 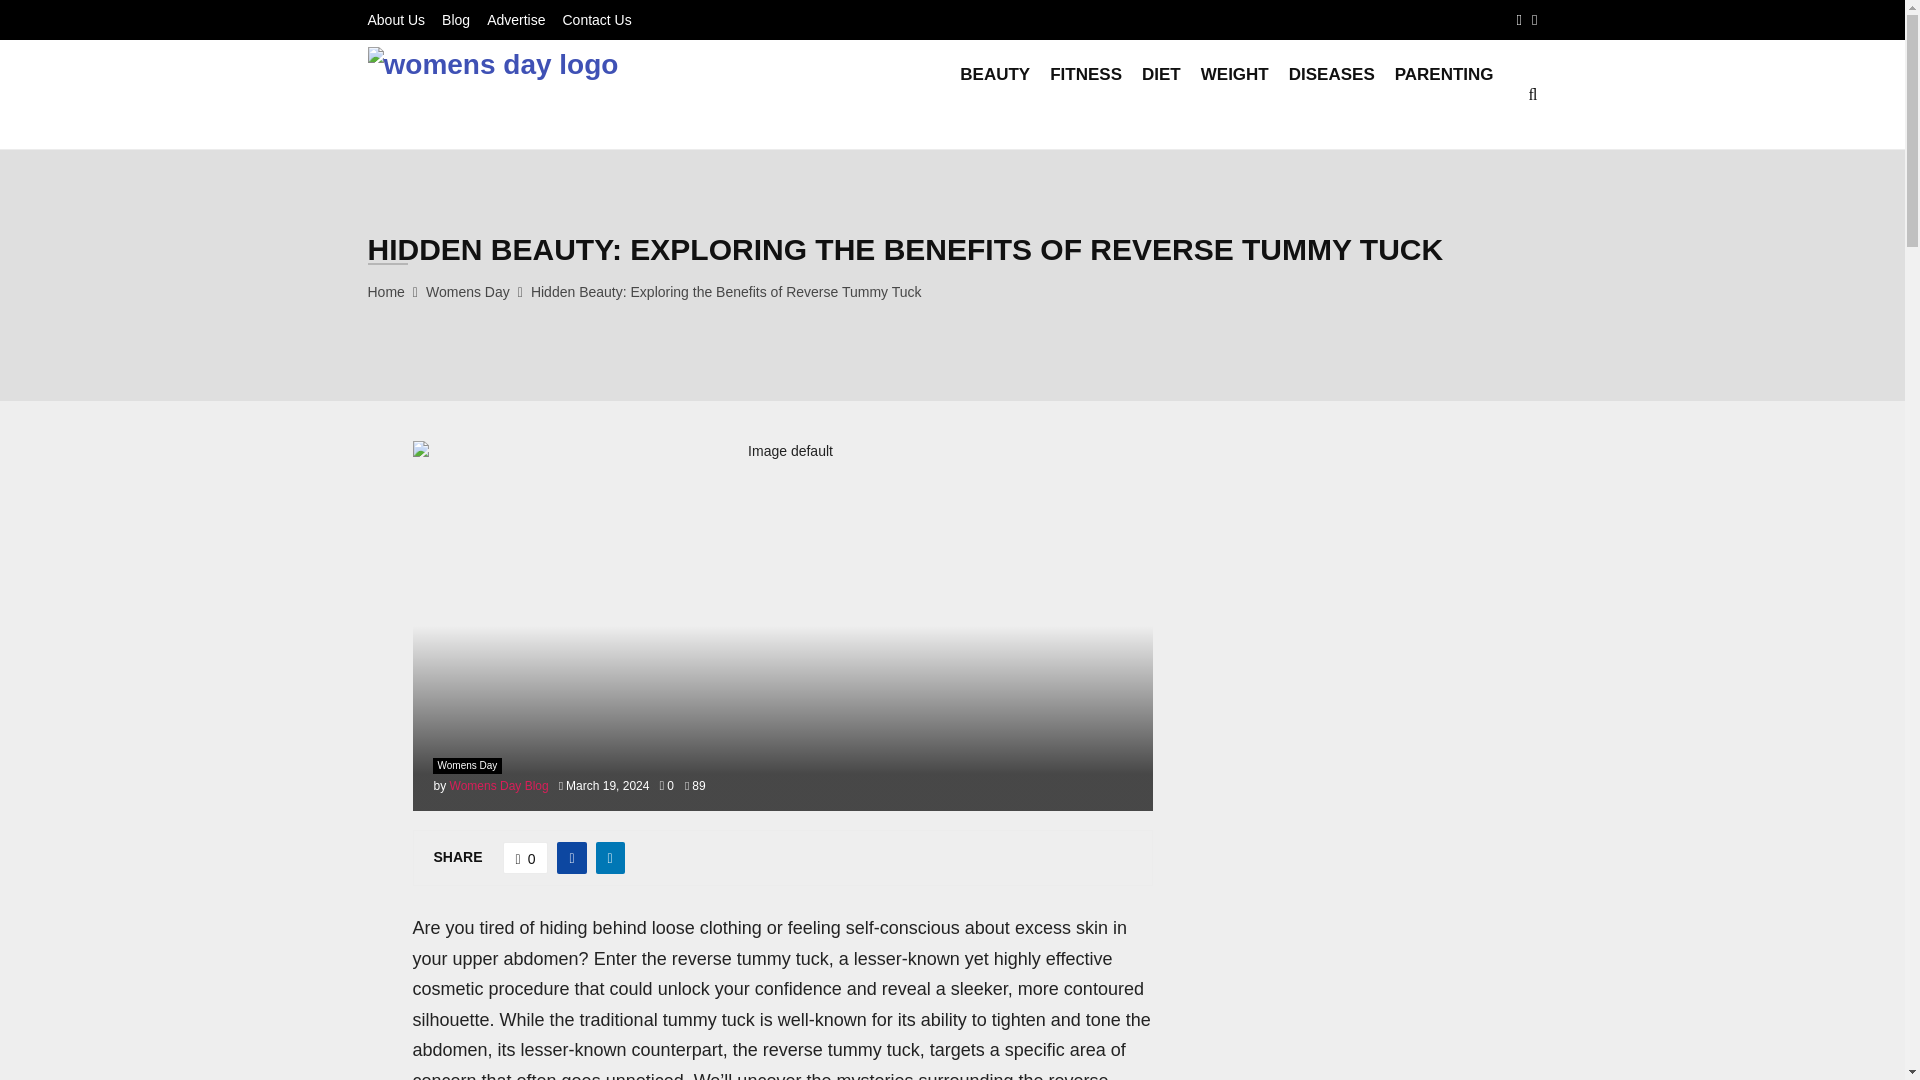 I want to click on Hidden Beauty: Exploring the Benefits of Reverse Tummy Tuck, so click(x=726, y=292).